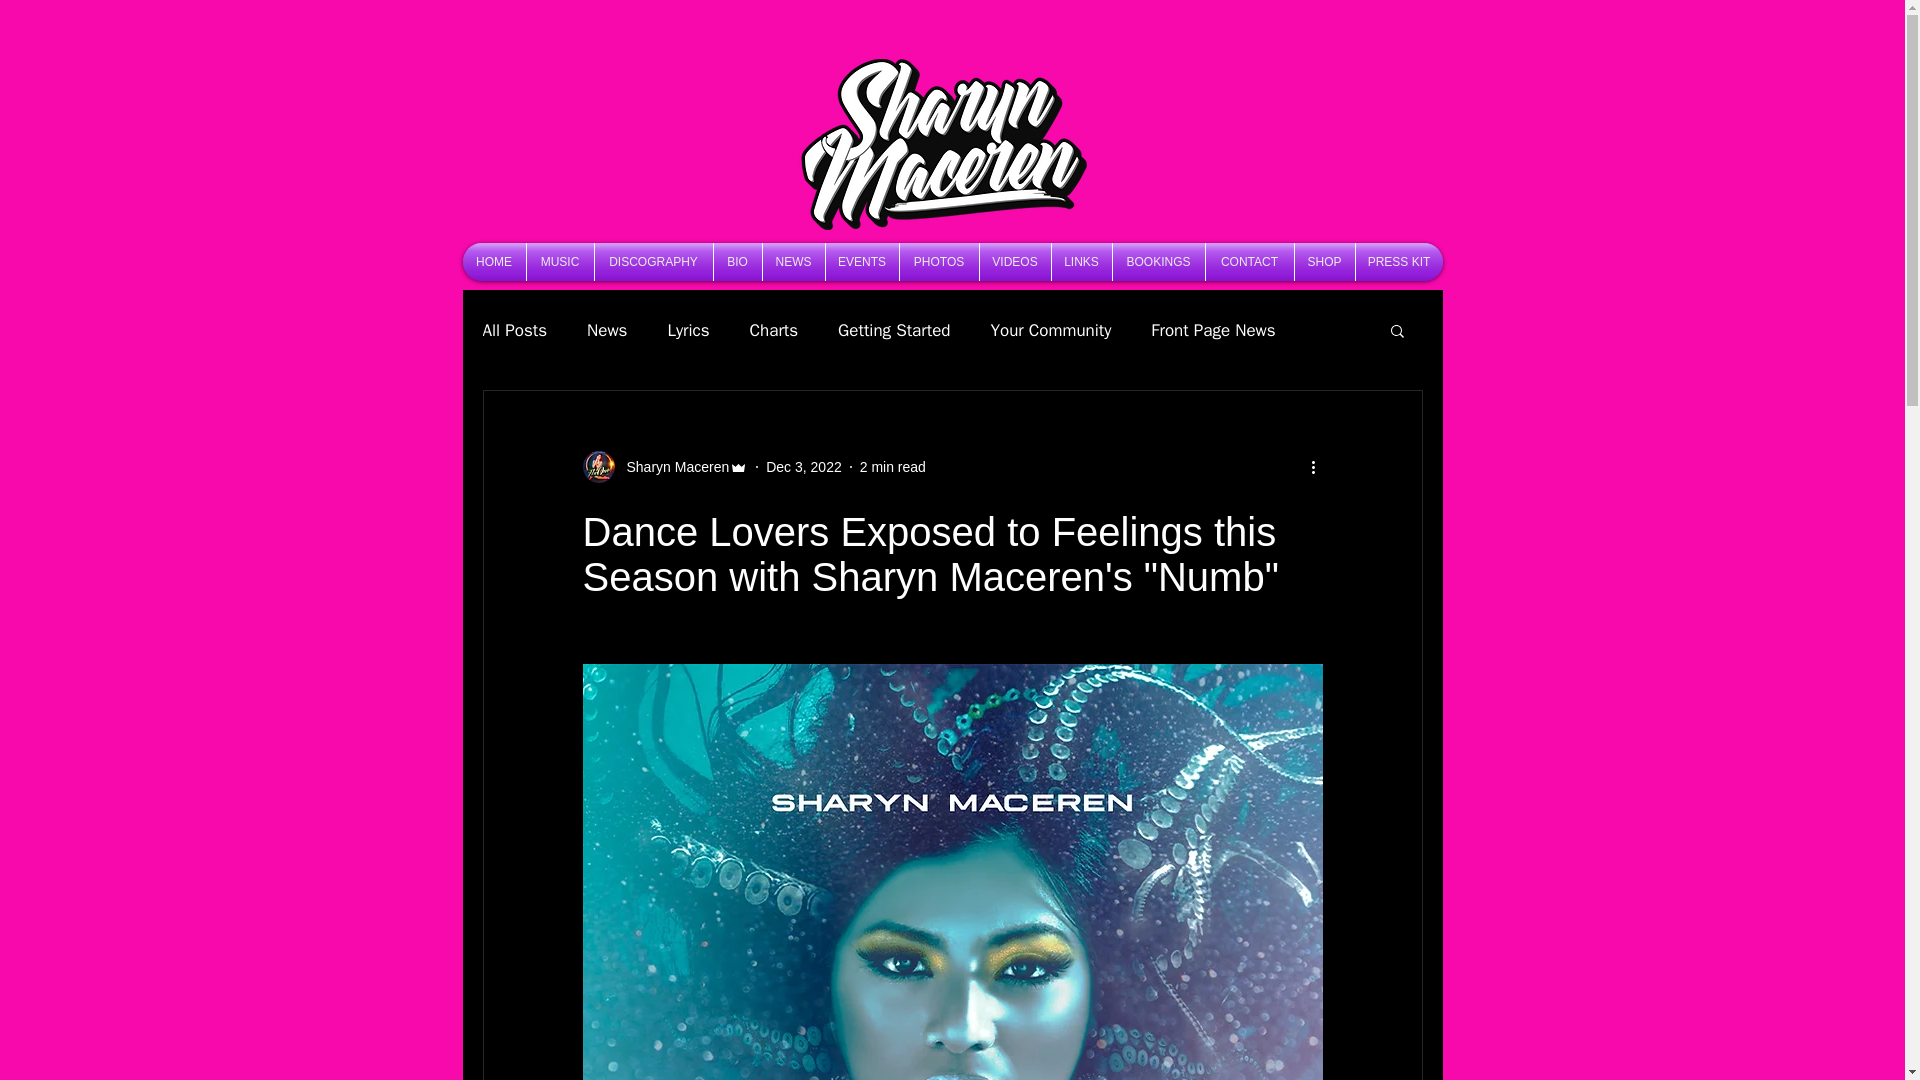 This screenshot has height=1080, width=1920. What do you see at coordinates (1050, 329) in the screenshot?
I see `Your Community` at bounding box center [1050, 329].